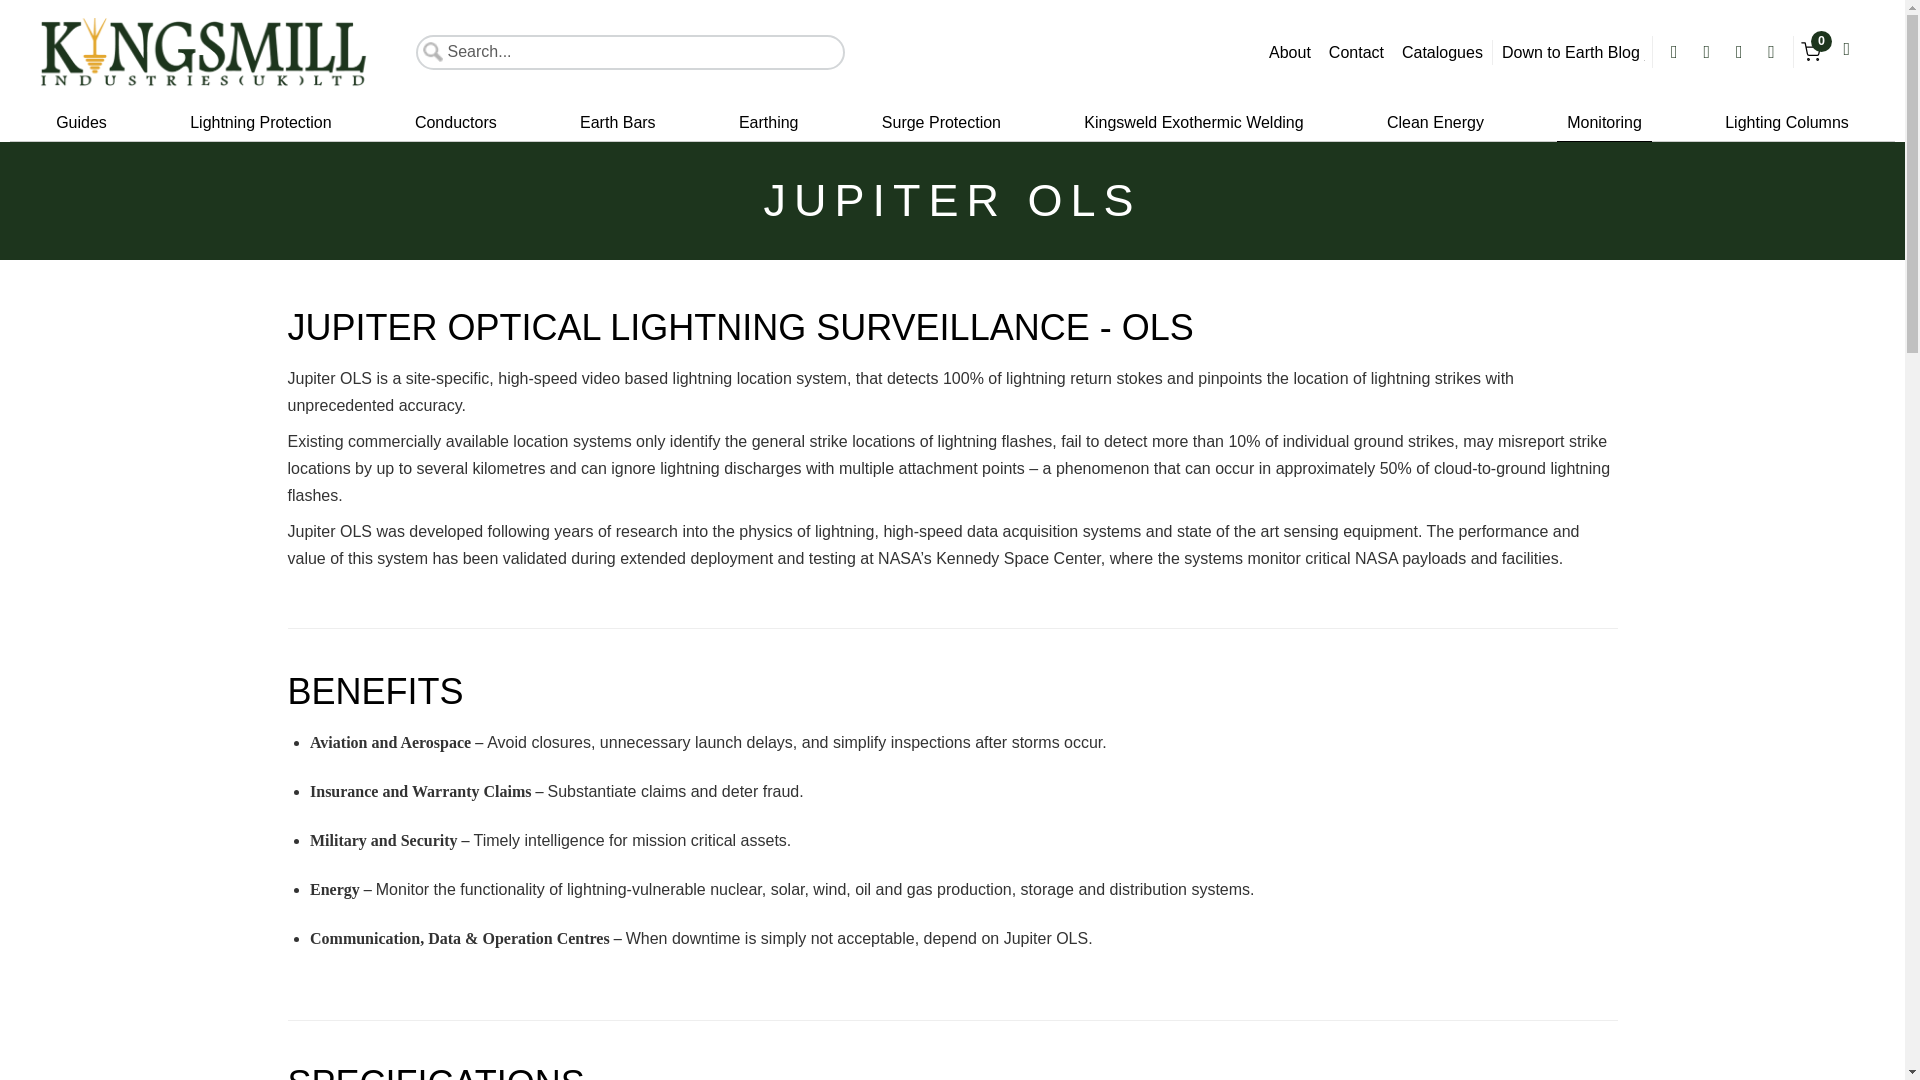 The image size is (1920, 1080). I want to click on About, so click(1290, 52).